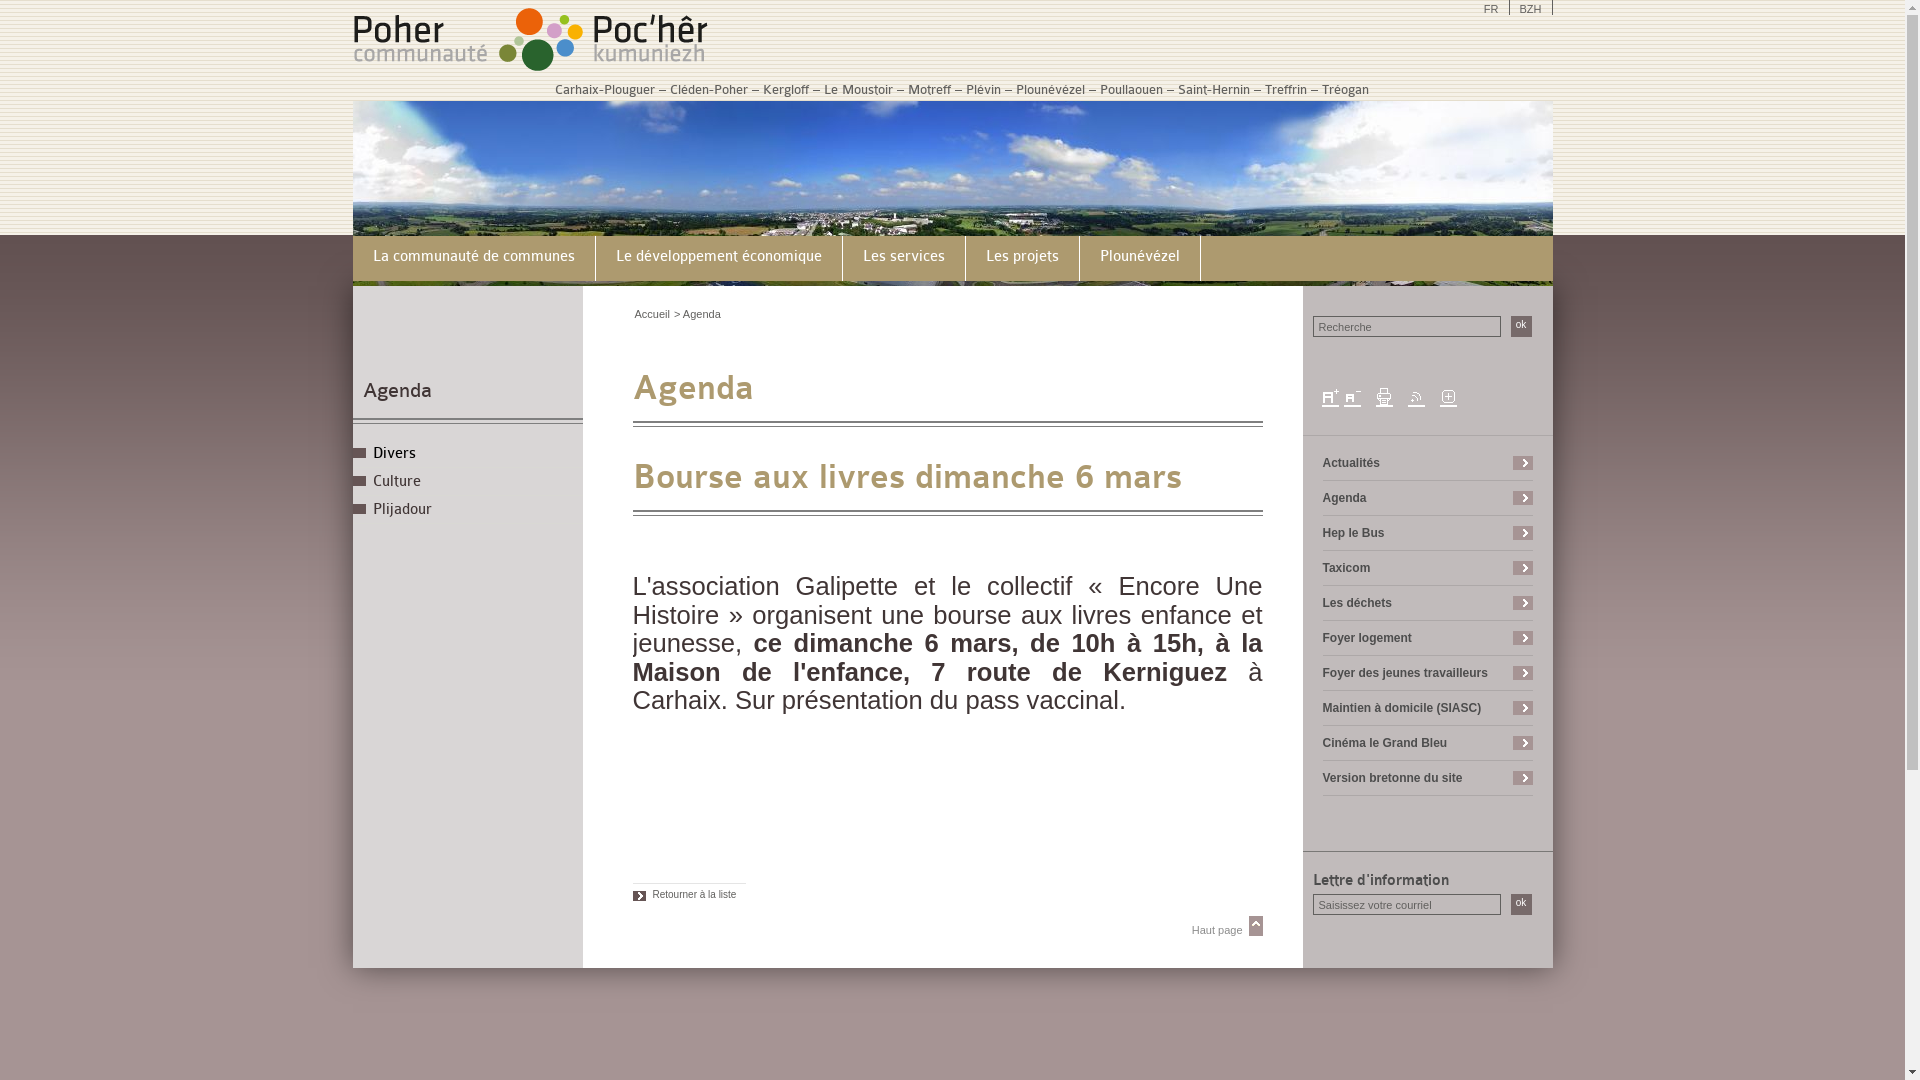  I want to click on Agenda, so click(1344, 498).